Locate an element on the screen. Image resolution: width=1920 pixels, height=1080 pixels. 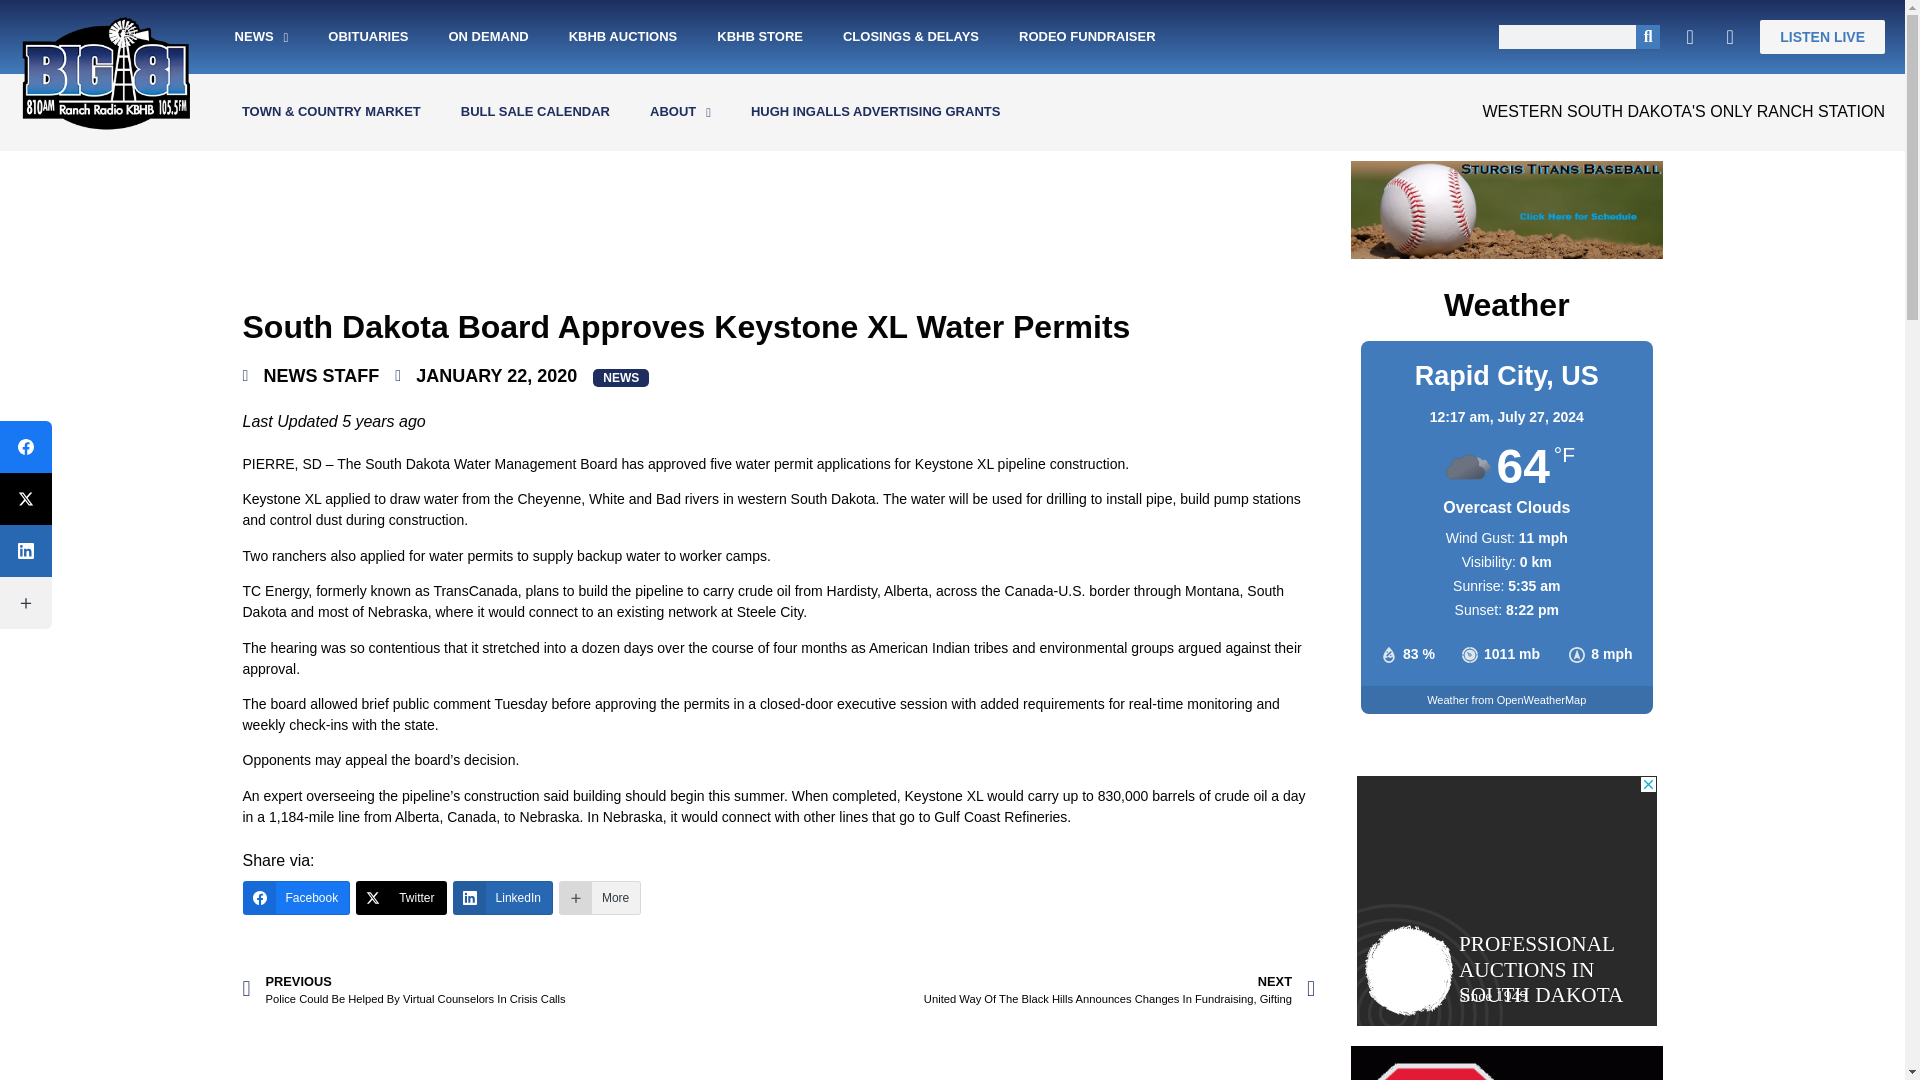
ABOUT is located at coordinates (680, 112).